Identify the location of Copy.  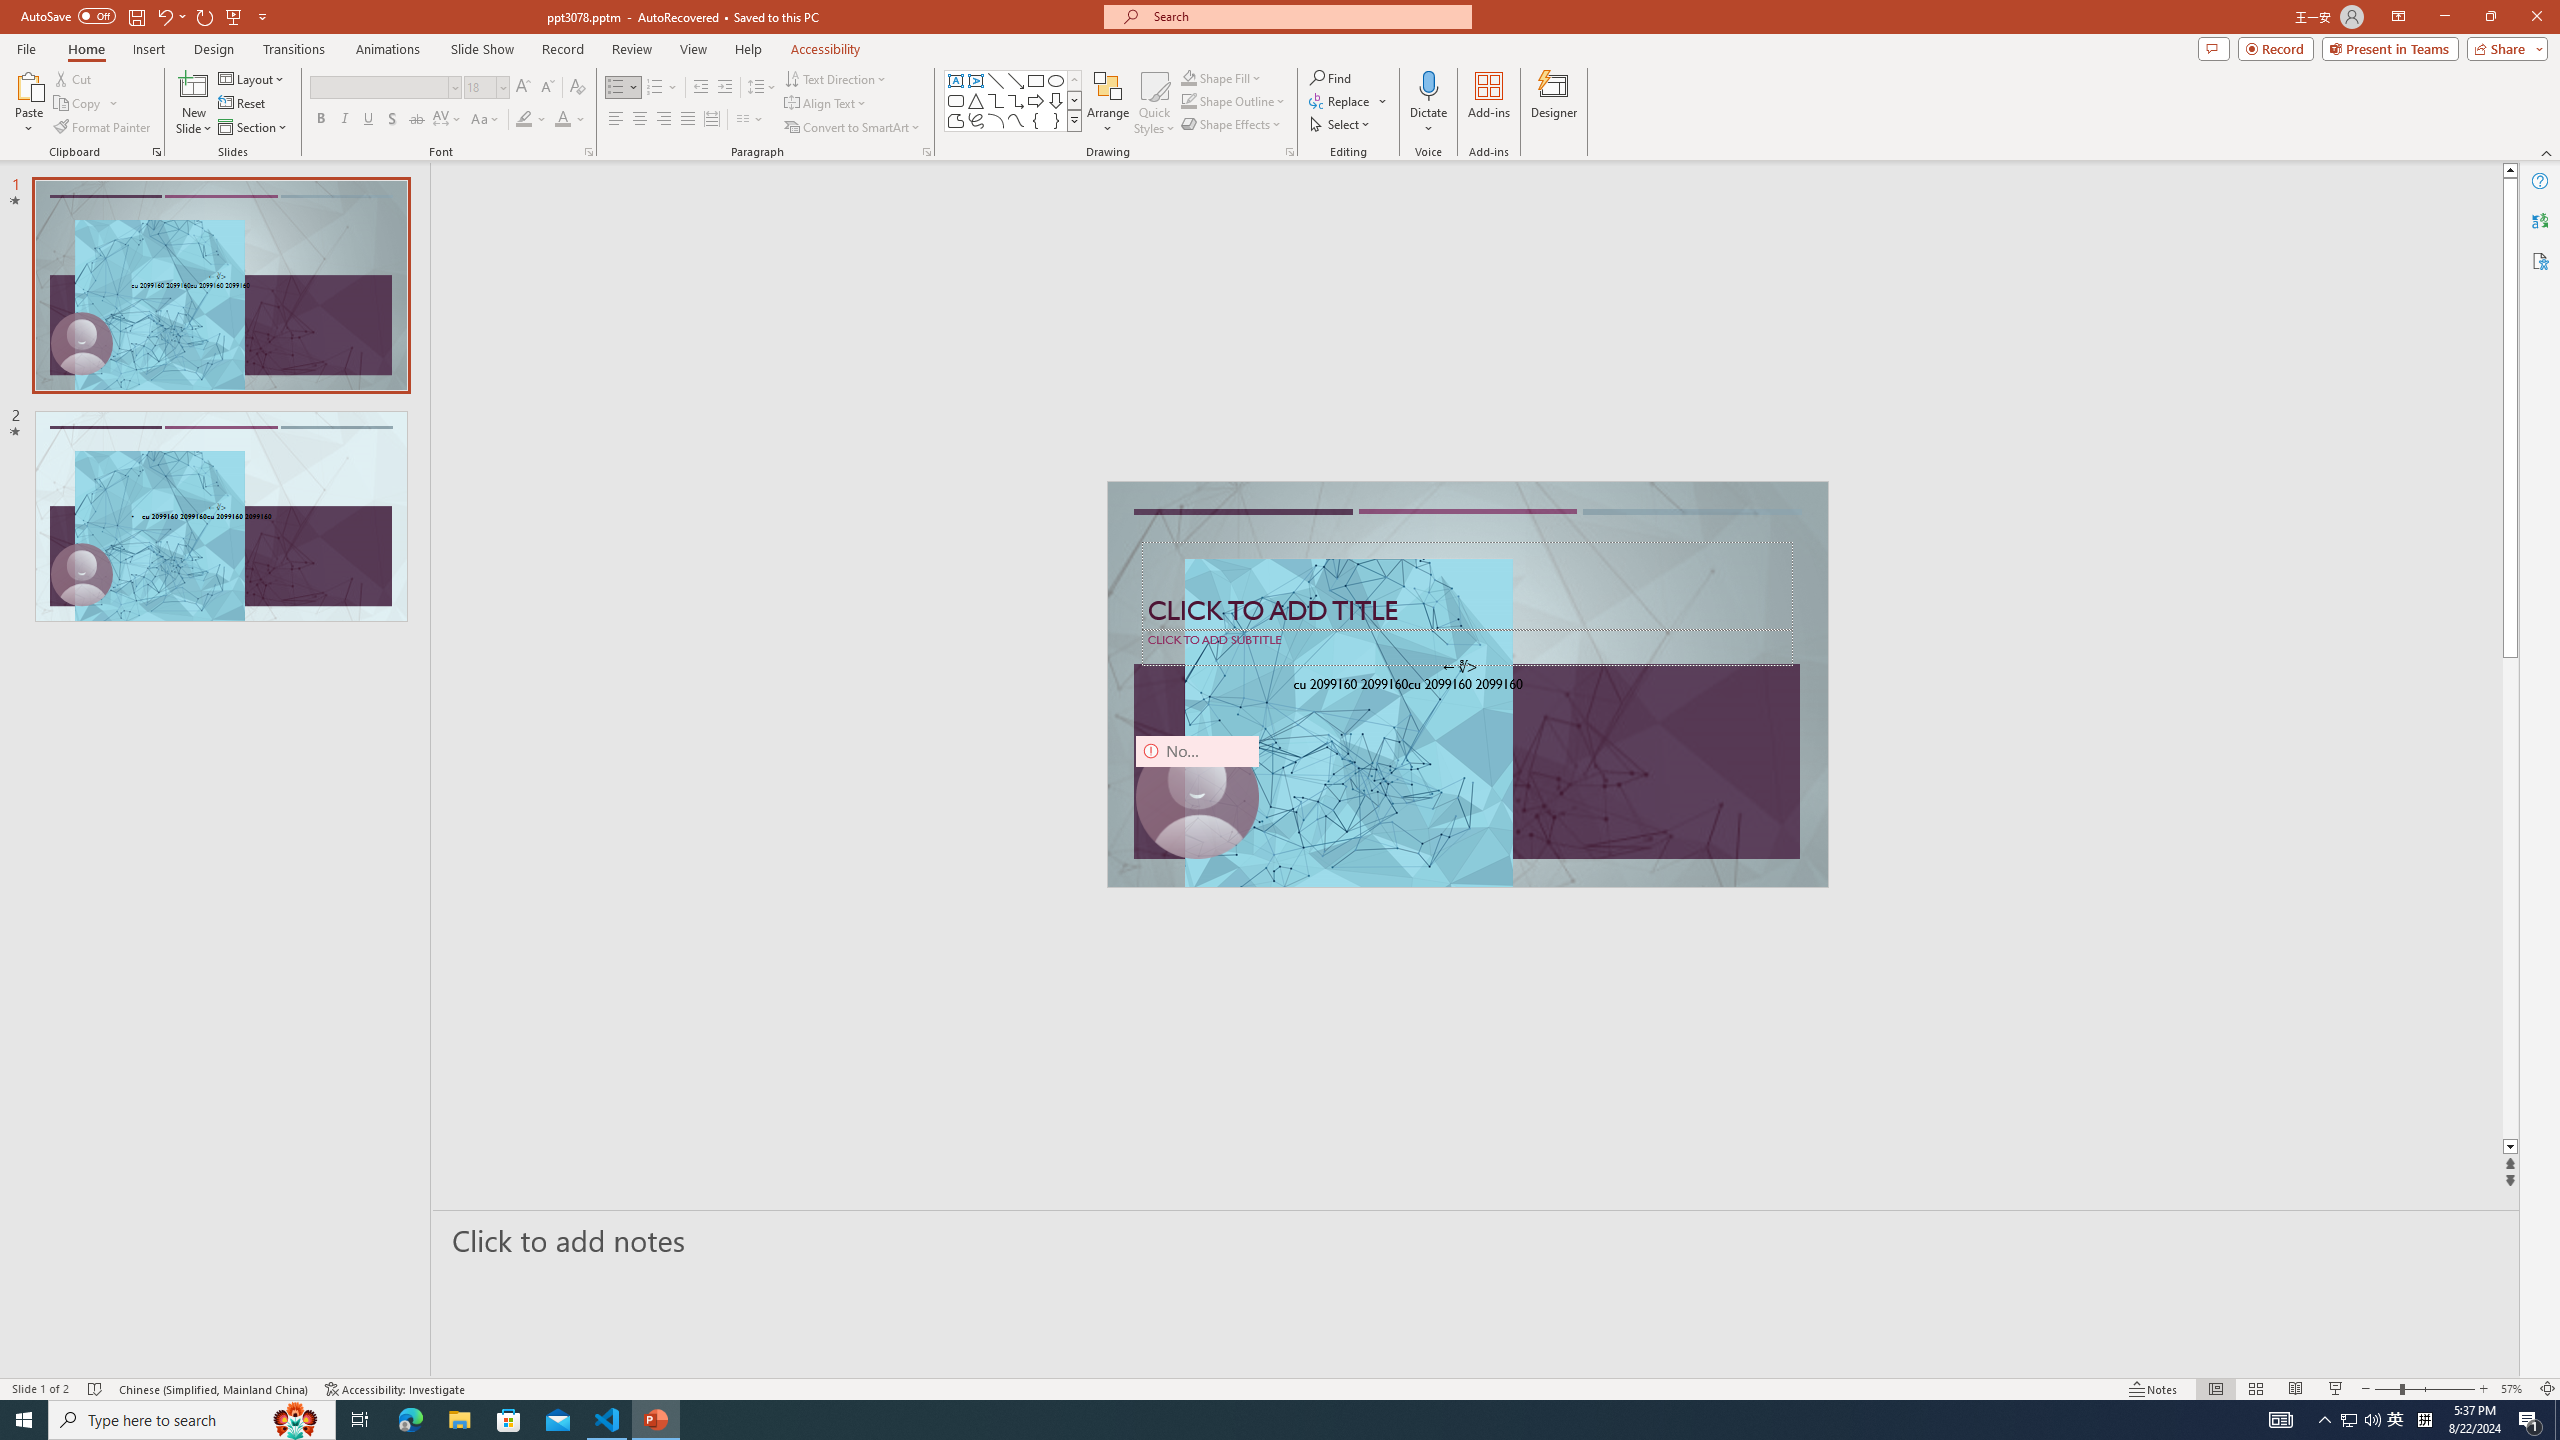
(79, 104).